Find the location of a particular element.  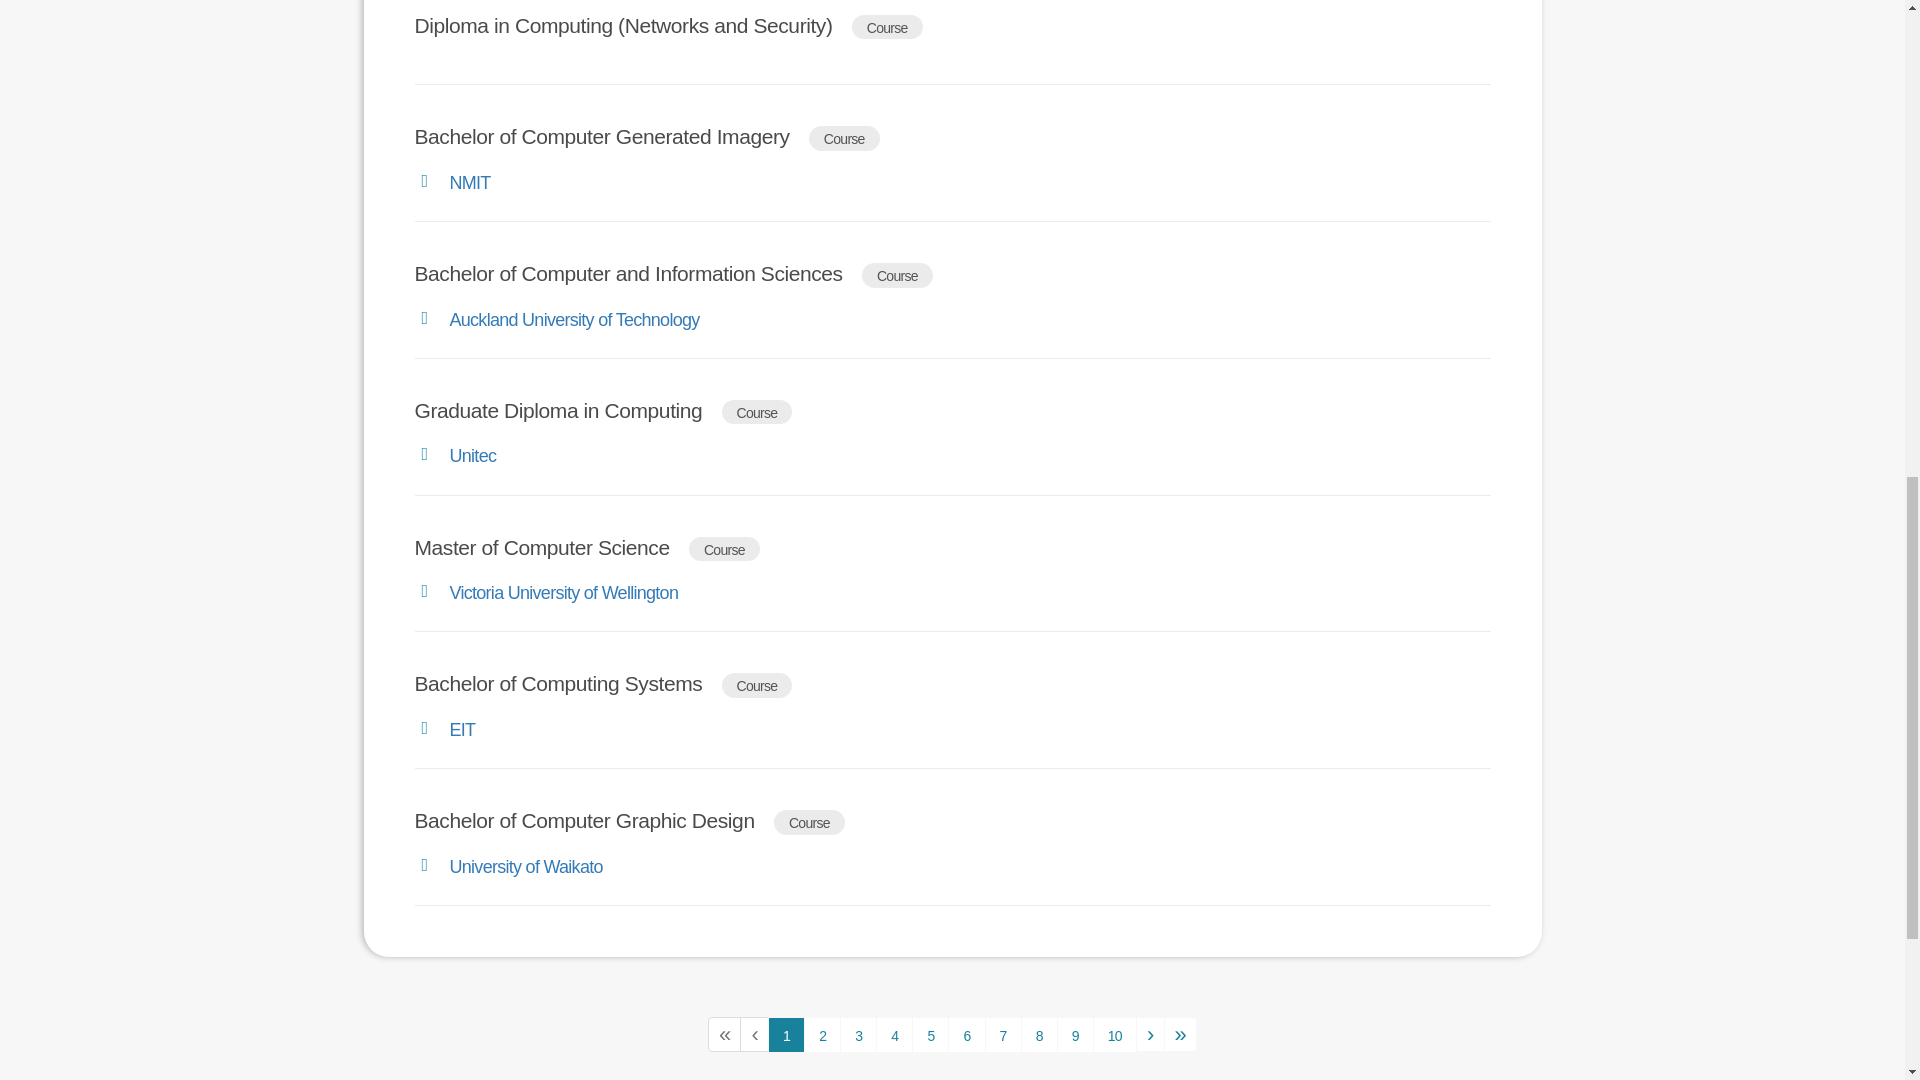

View page number 8 is located at coordinates (1039, 1035).